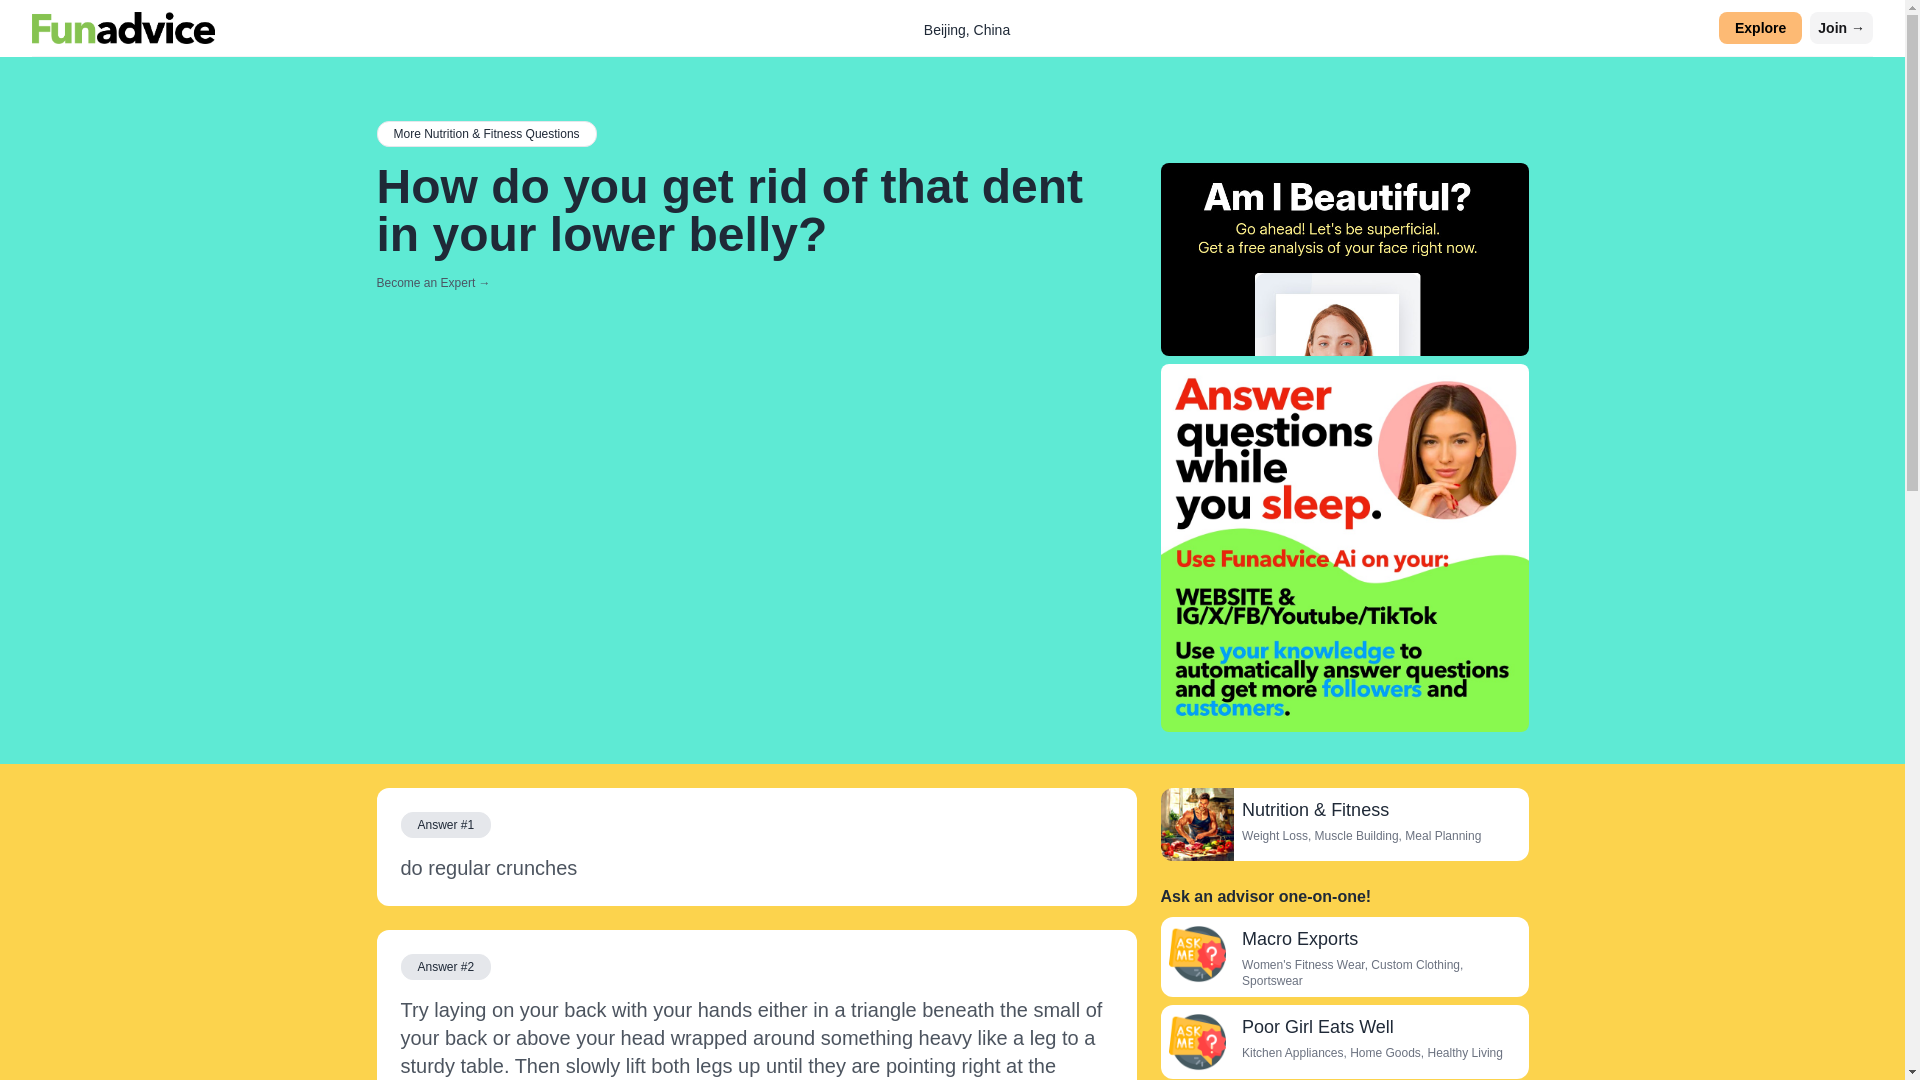 The image size is (1920, 1080). Describe the element at coordinates (1318, 1026) in the screenshot. I see `Poor Girl Eats Well` at that location.